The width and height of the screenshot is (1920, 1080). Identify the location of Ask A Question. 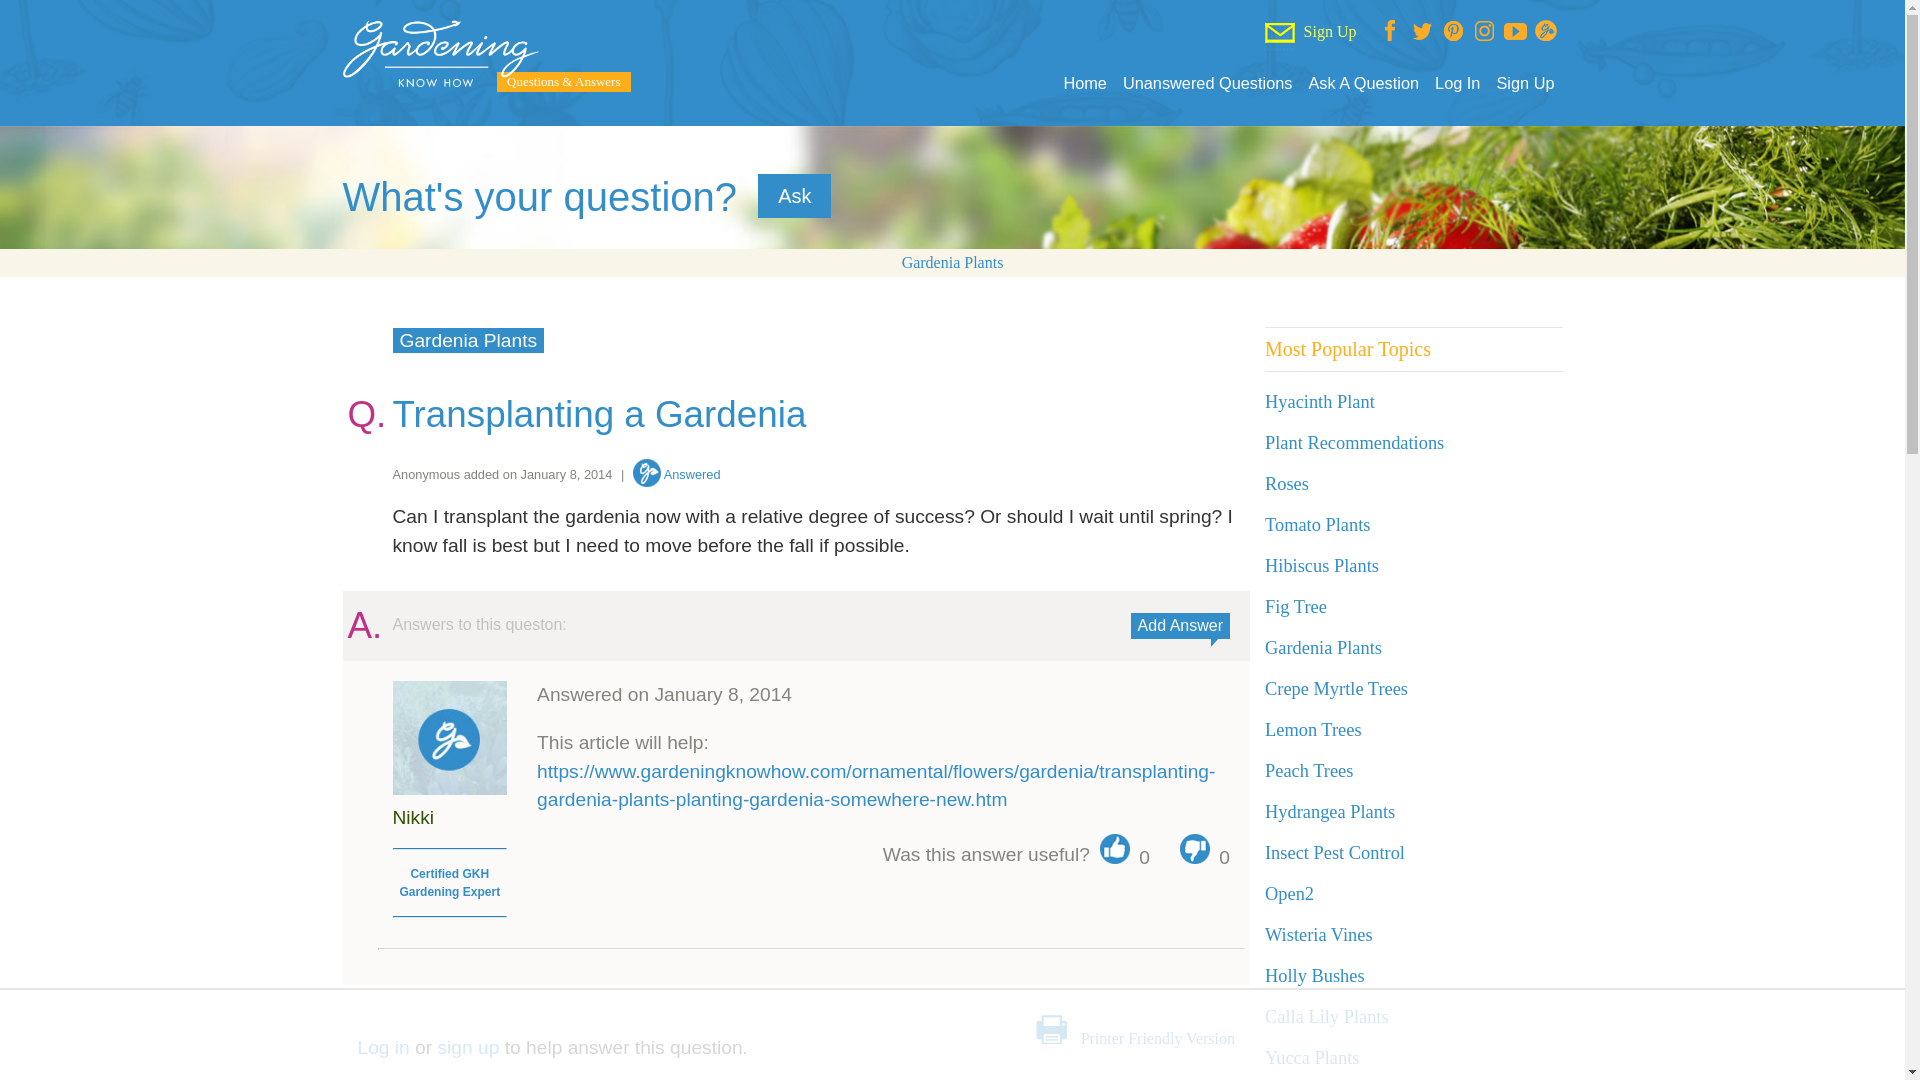
(1362, 83).